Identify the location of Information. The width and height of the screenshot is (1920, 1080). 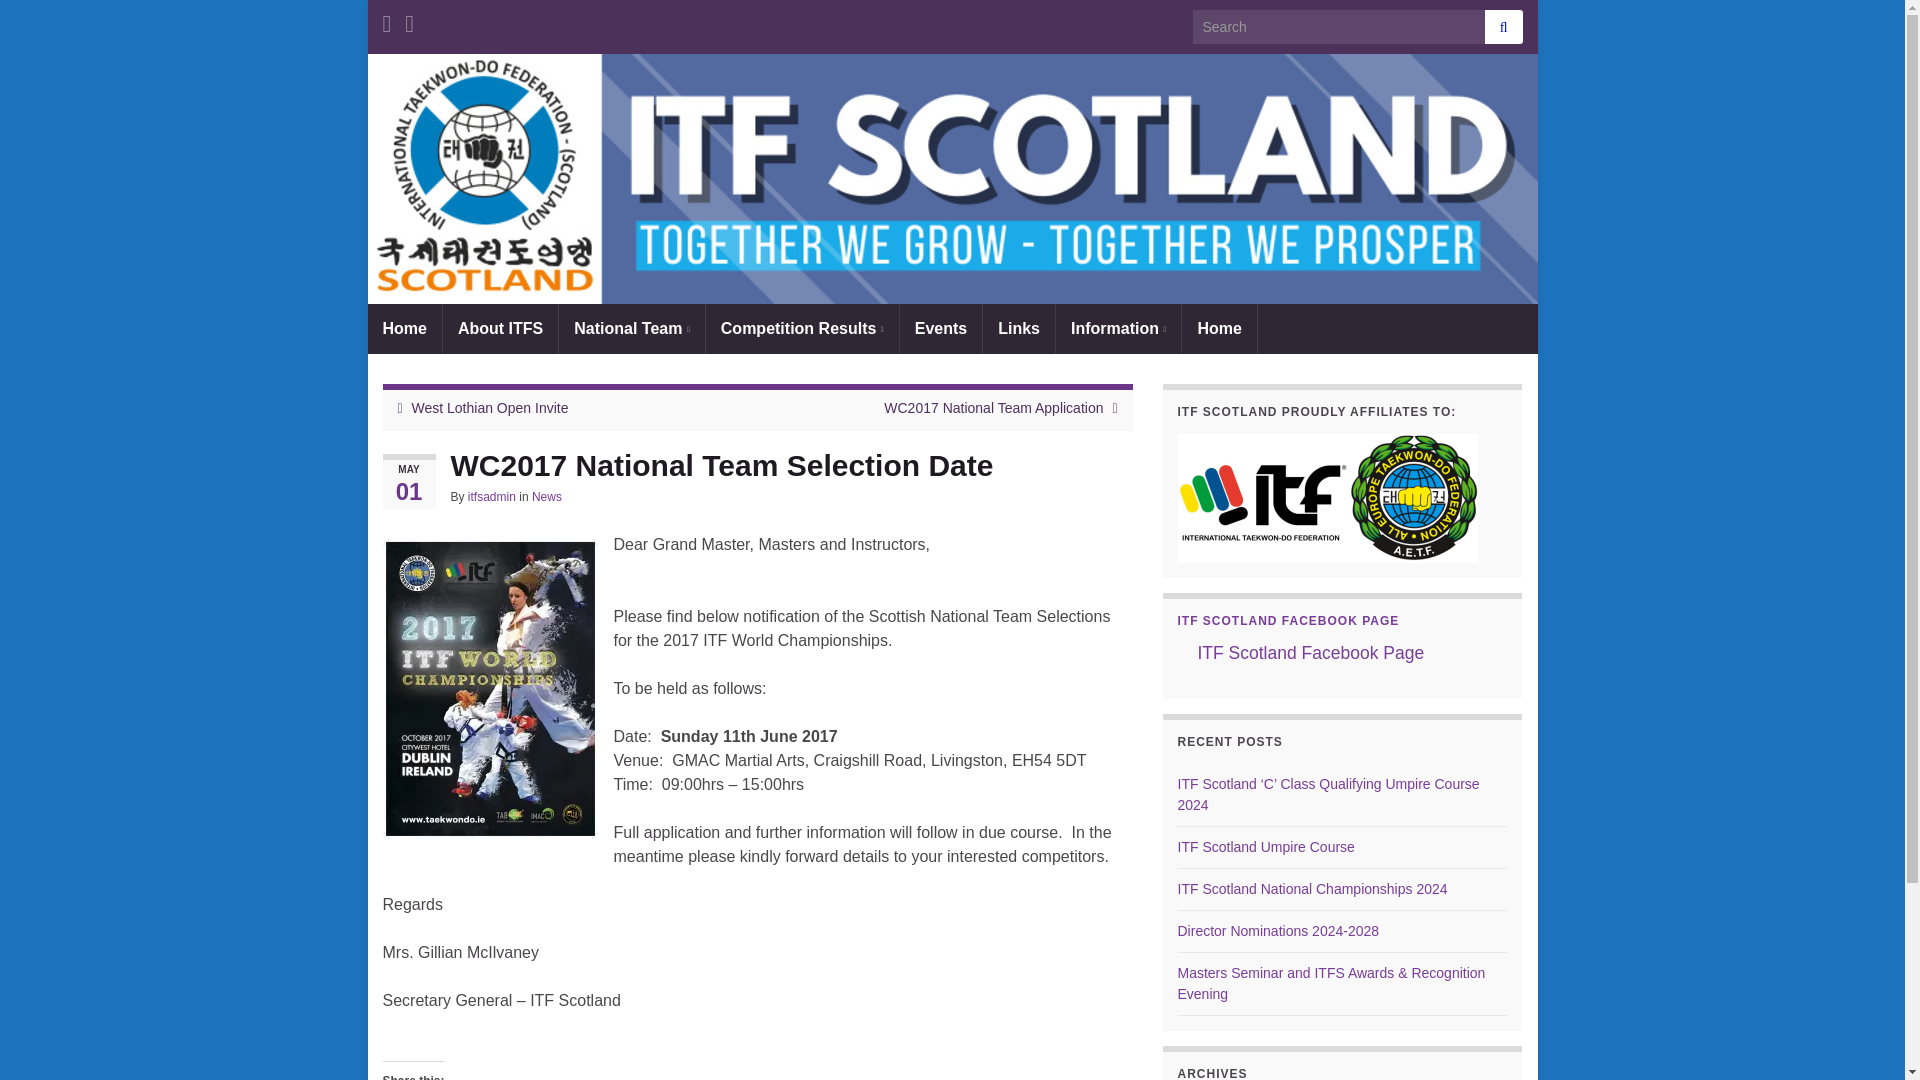
(1118, 328).